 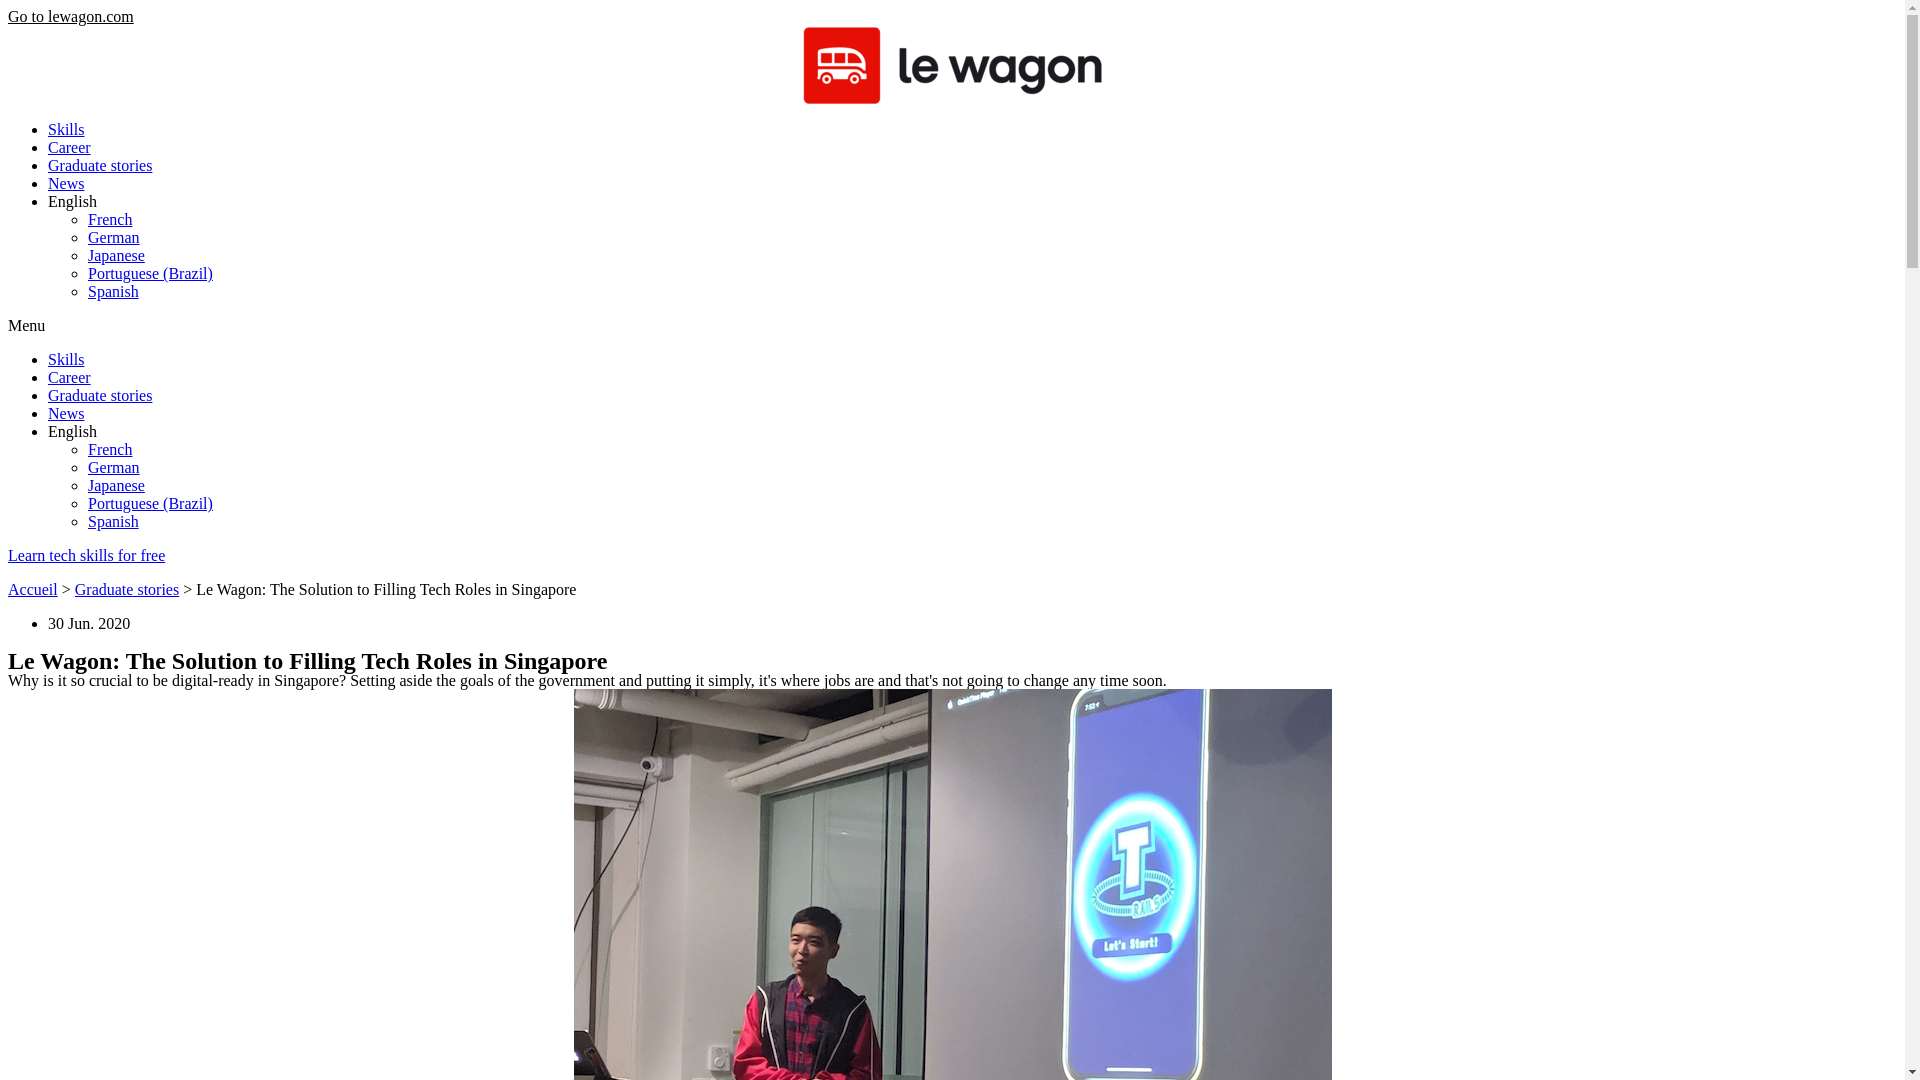 I want to click on Learn tech skills for free, so click(x=86, y=554).